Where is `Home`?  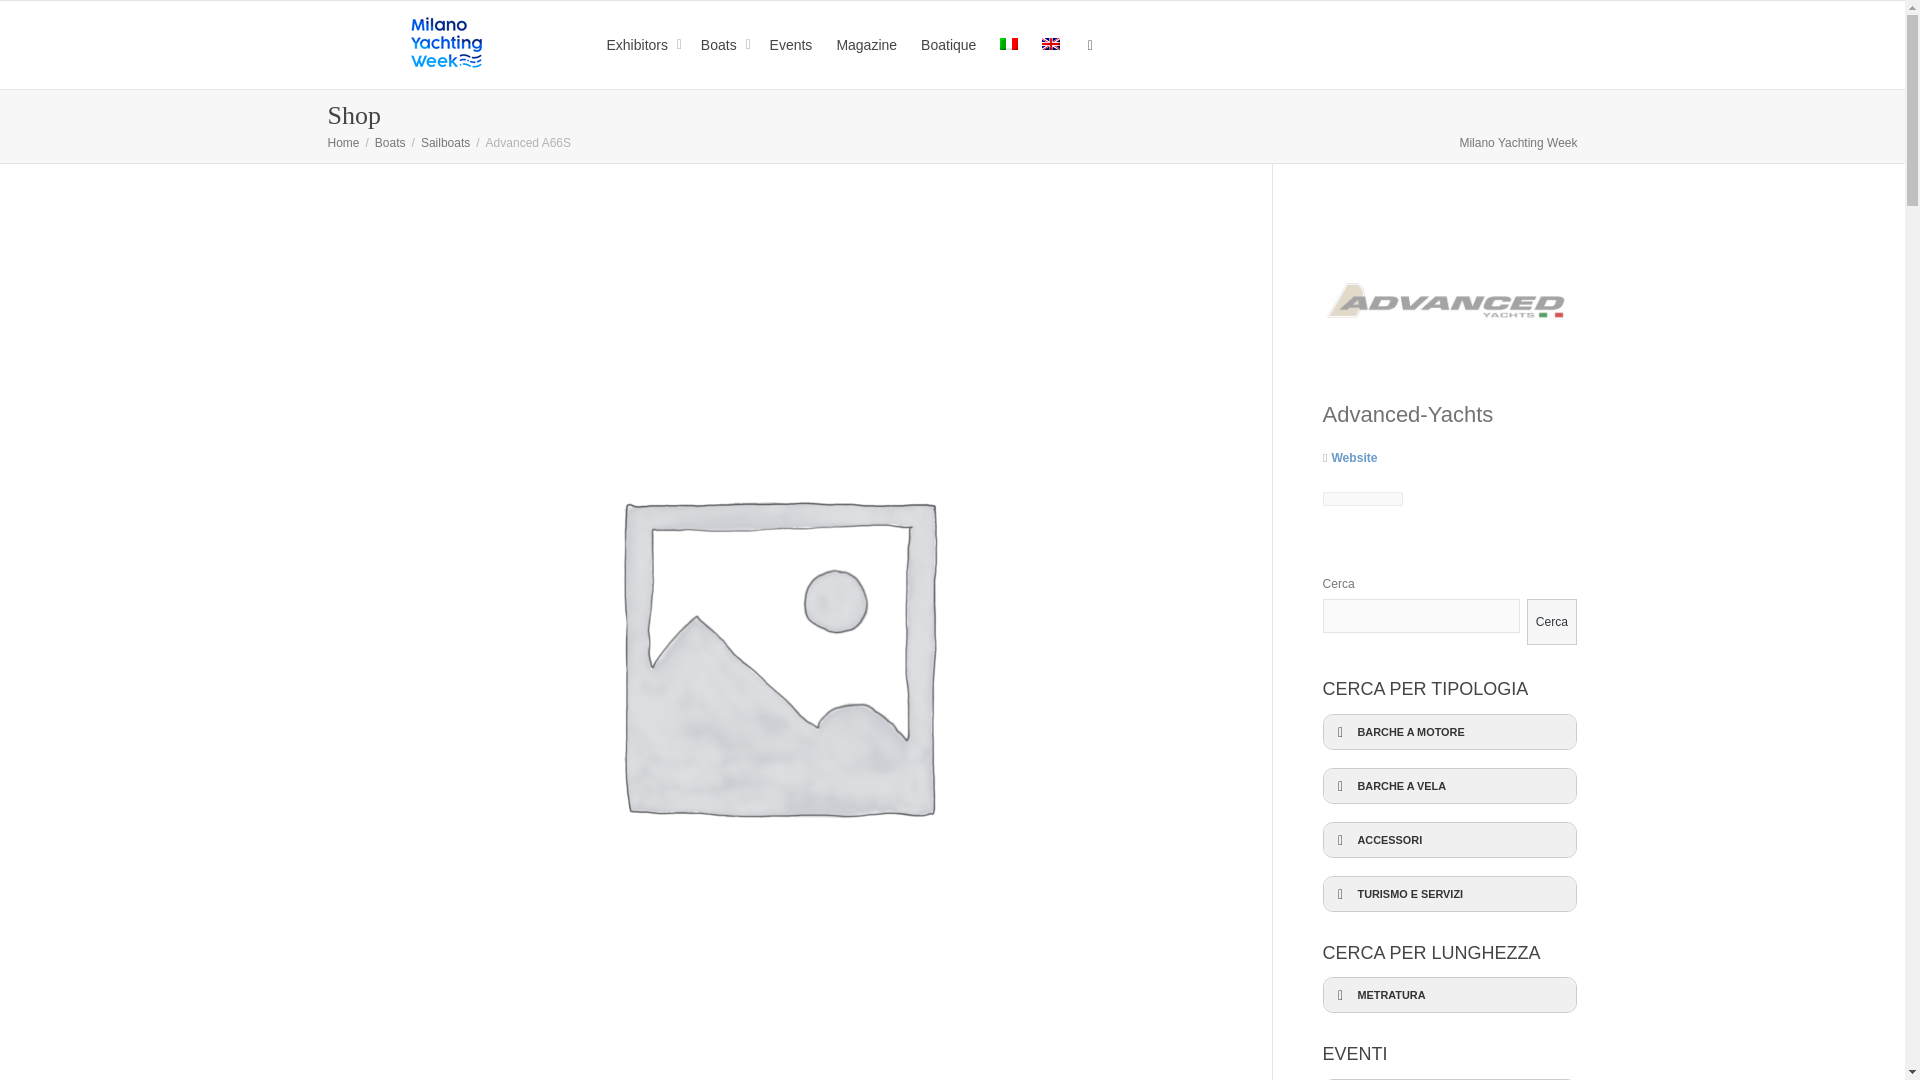
Home is located at coordinates (344, 143).